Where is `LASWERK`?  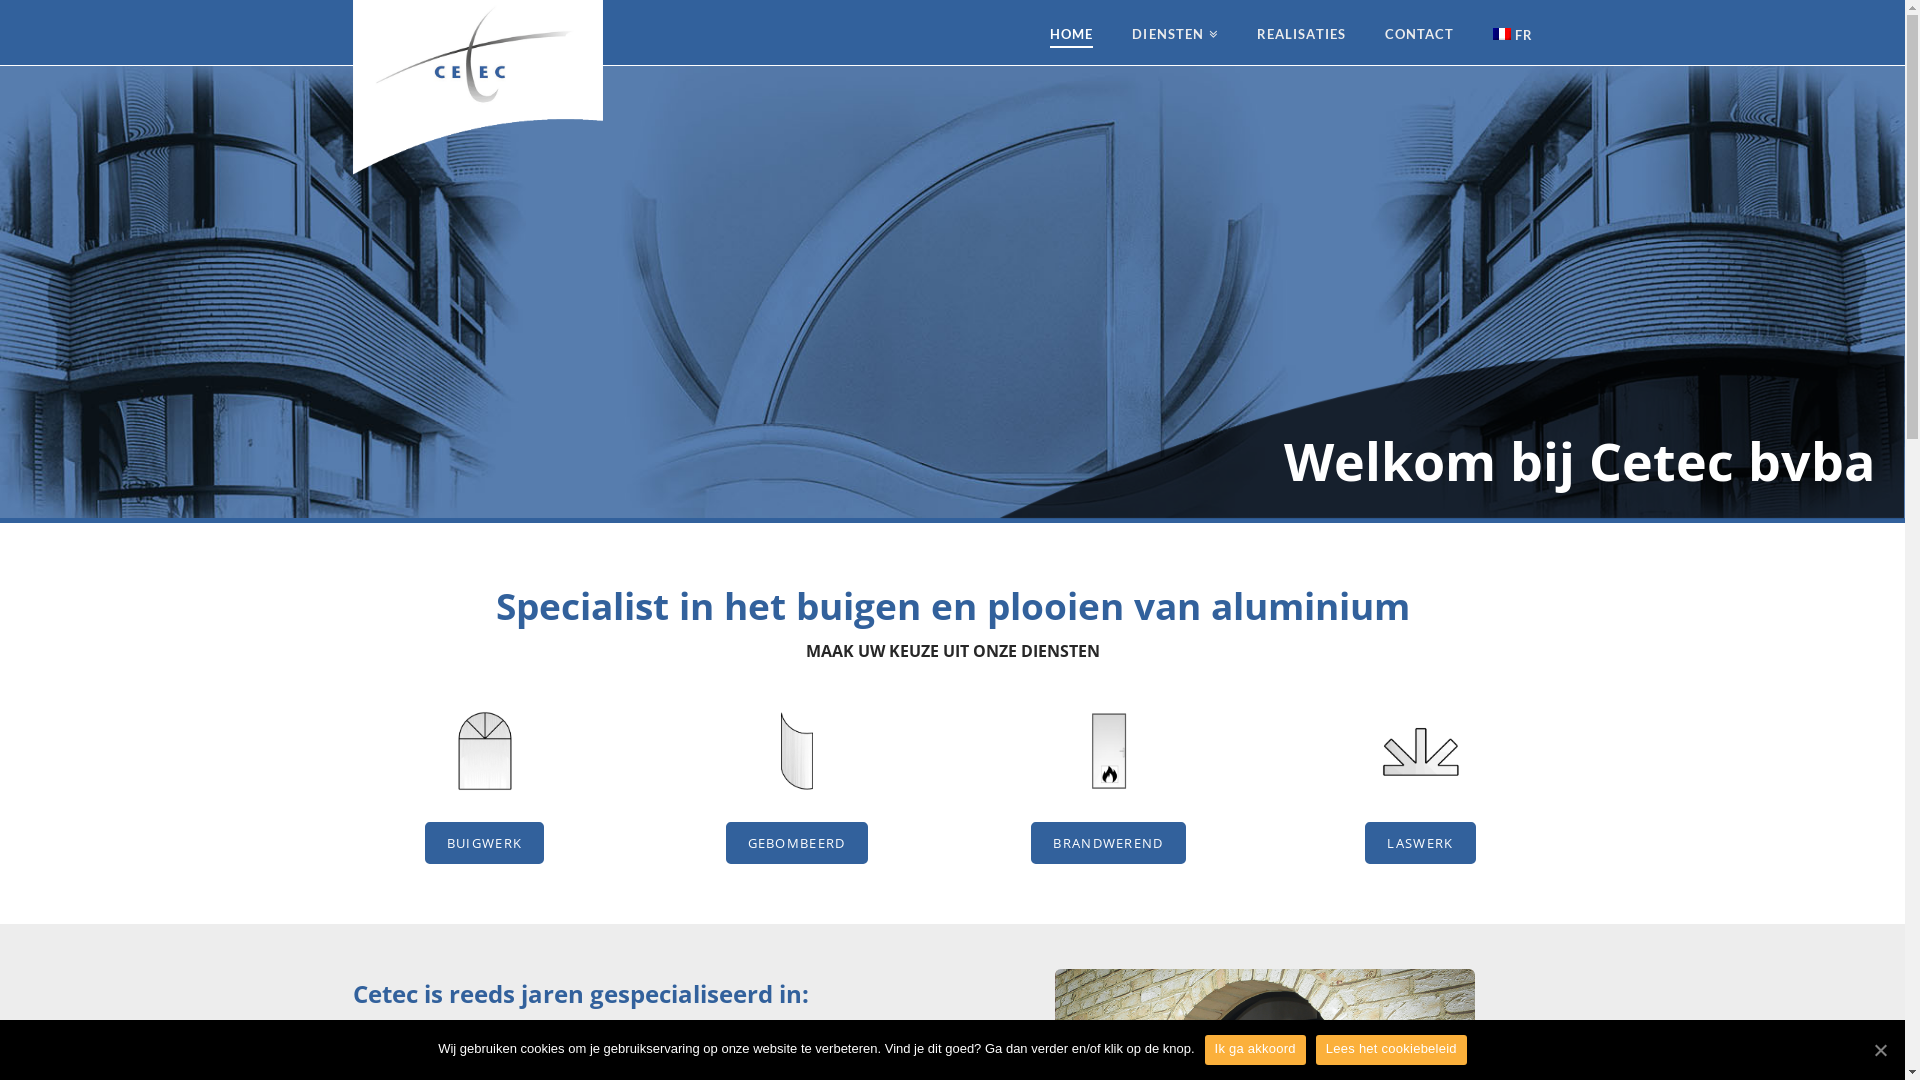 LASWERK is located at coordinates (1420, 843).